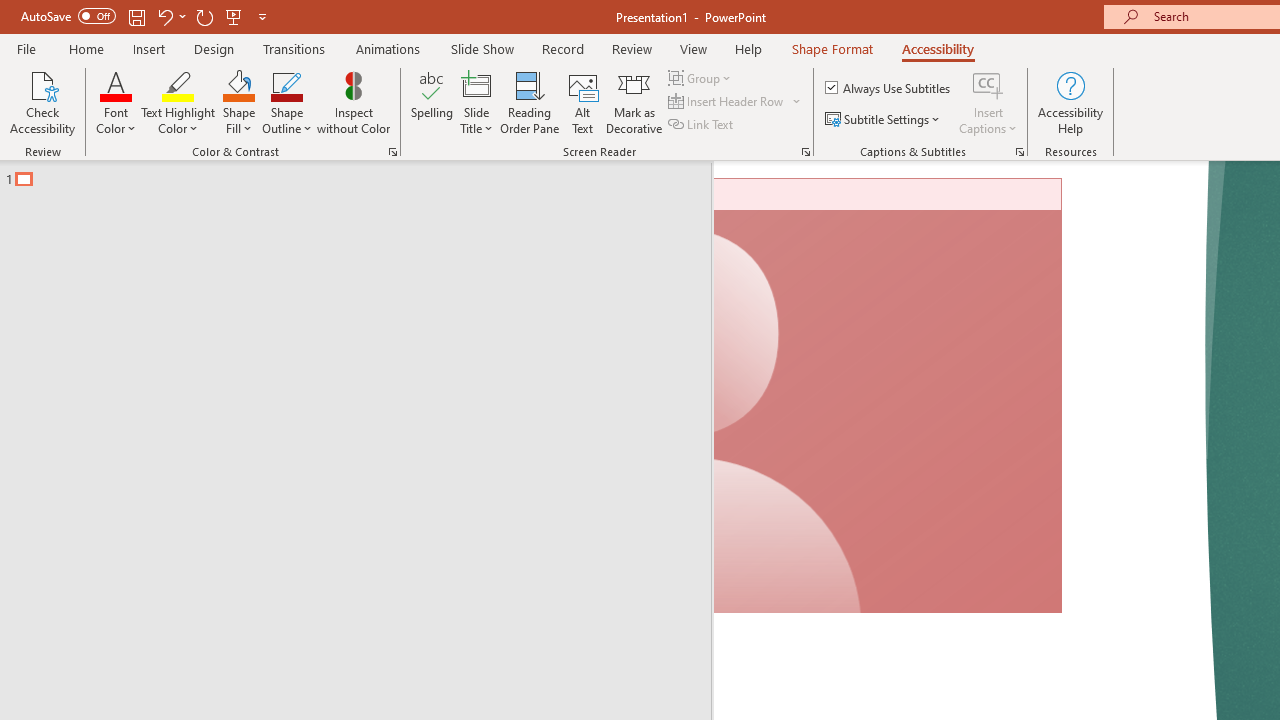  Describe the element at coordinates (888, 396) in the screenshot. I see `Camera 7, No camera detected.` at that location.